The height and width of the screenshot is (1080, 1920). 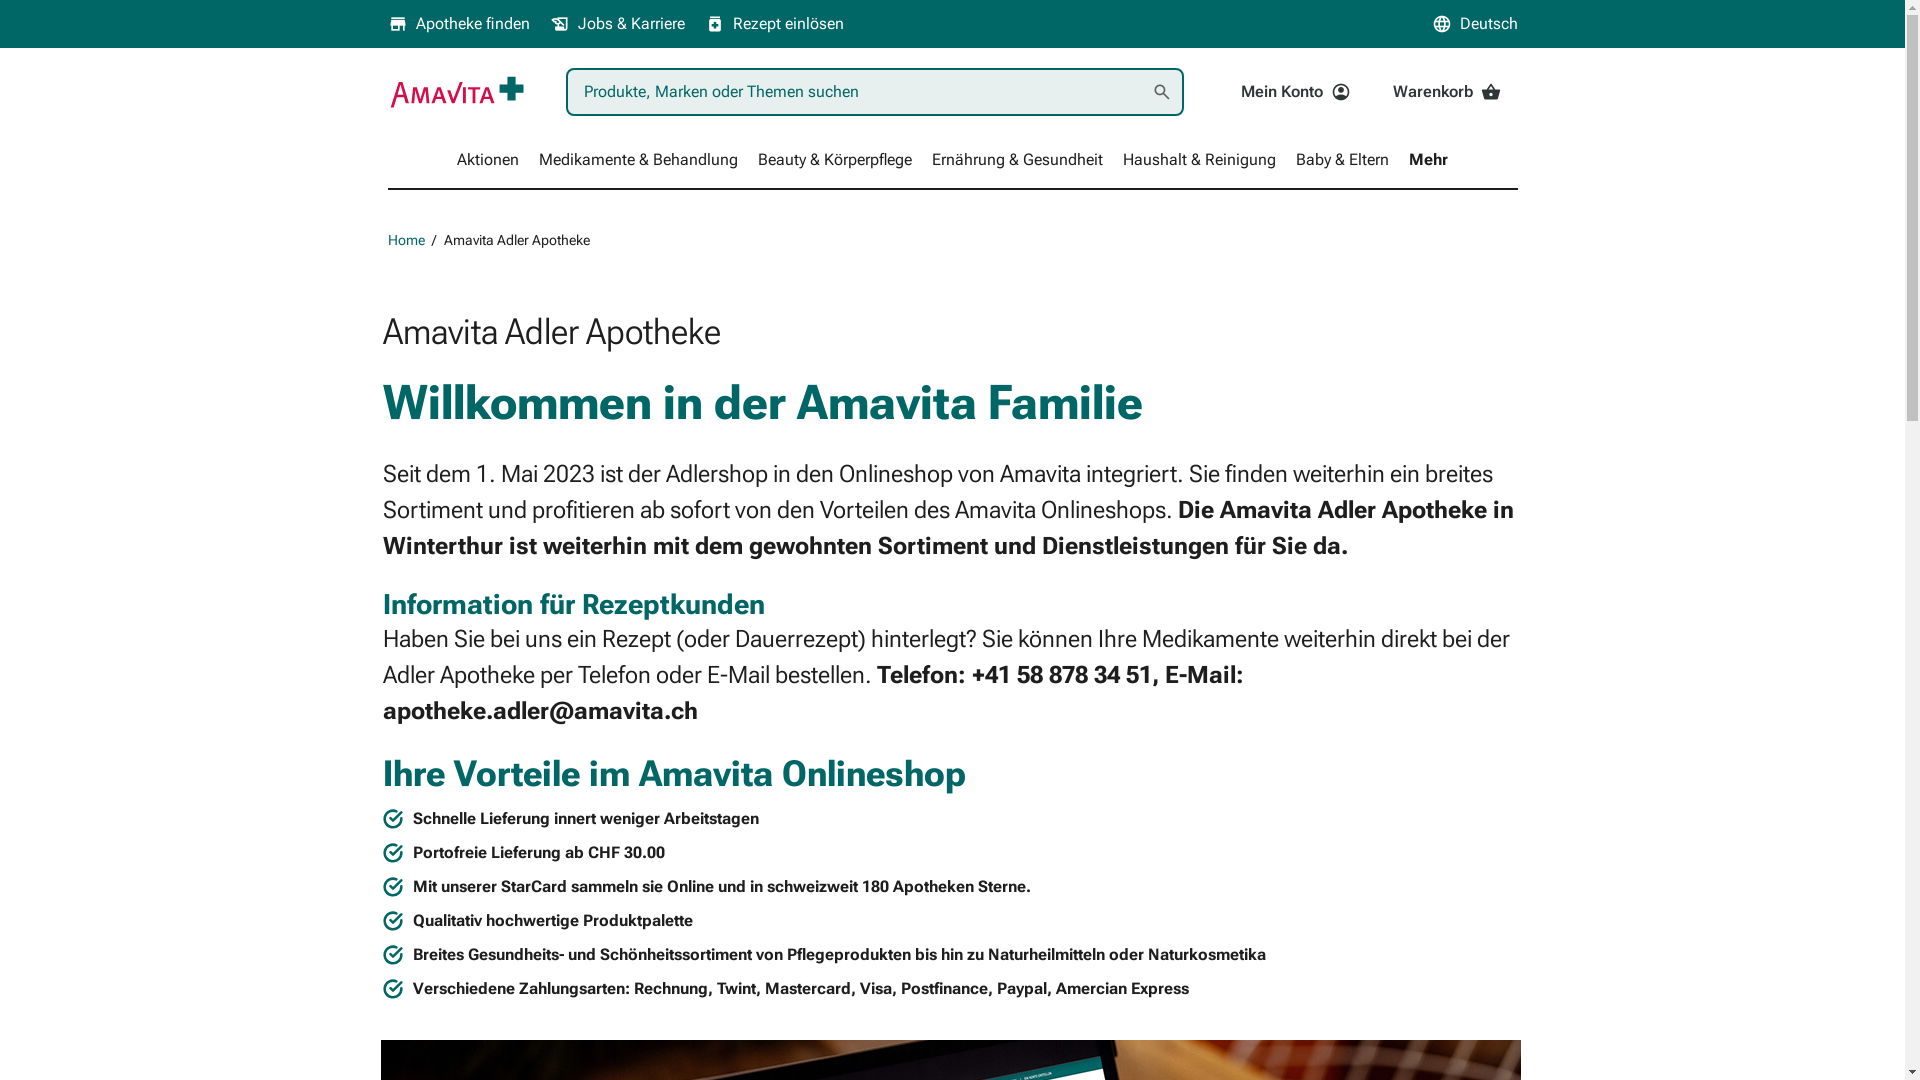 What do you see at coordinates (638, 160) in the screenshot?
I see `Medikamente & Behandlung` at bounding box center [638, 160].